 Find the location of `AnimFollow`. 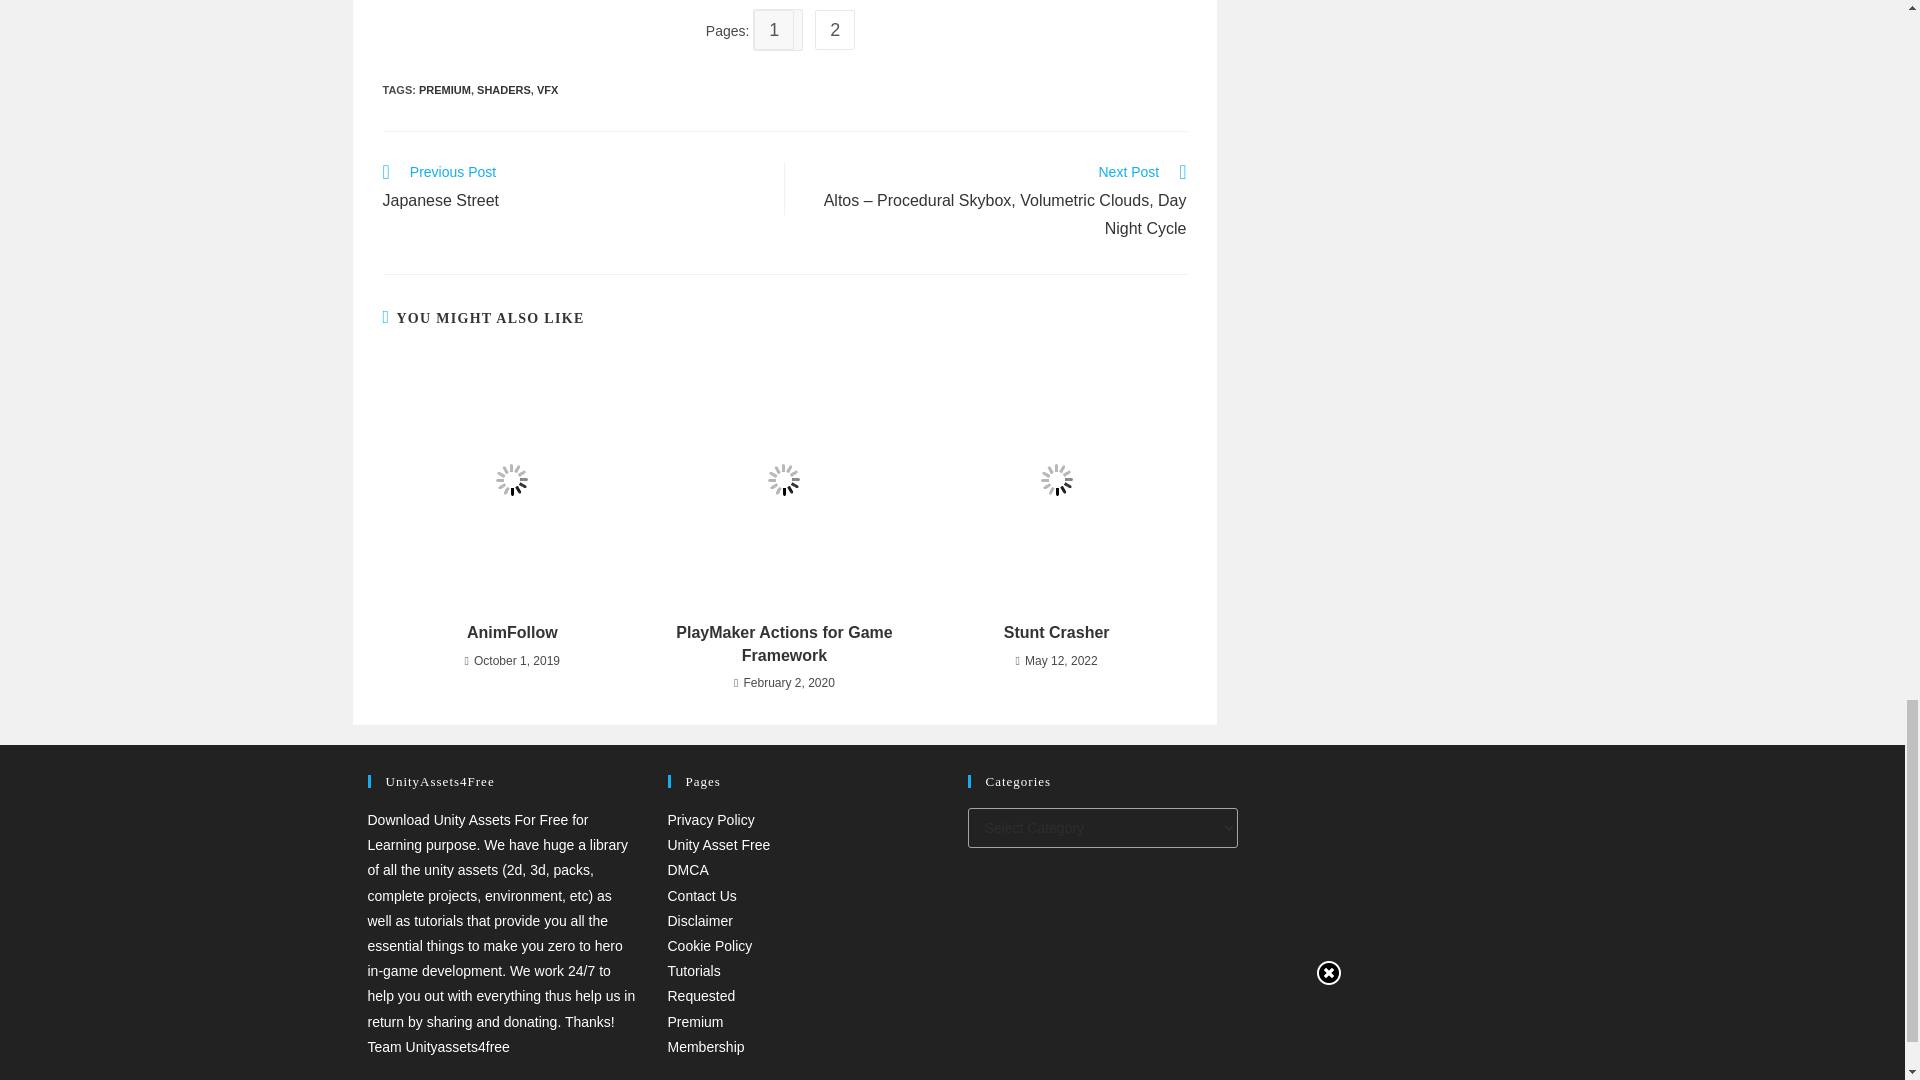

AnimFollow is located at coordinates (1056, 632).